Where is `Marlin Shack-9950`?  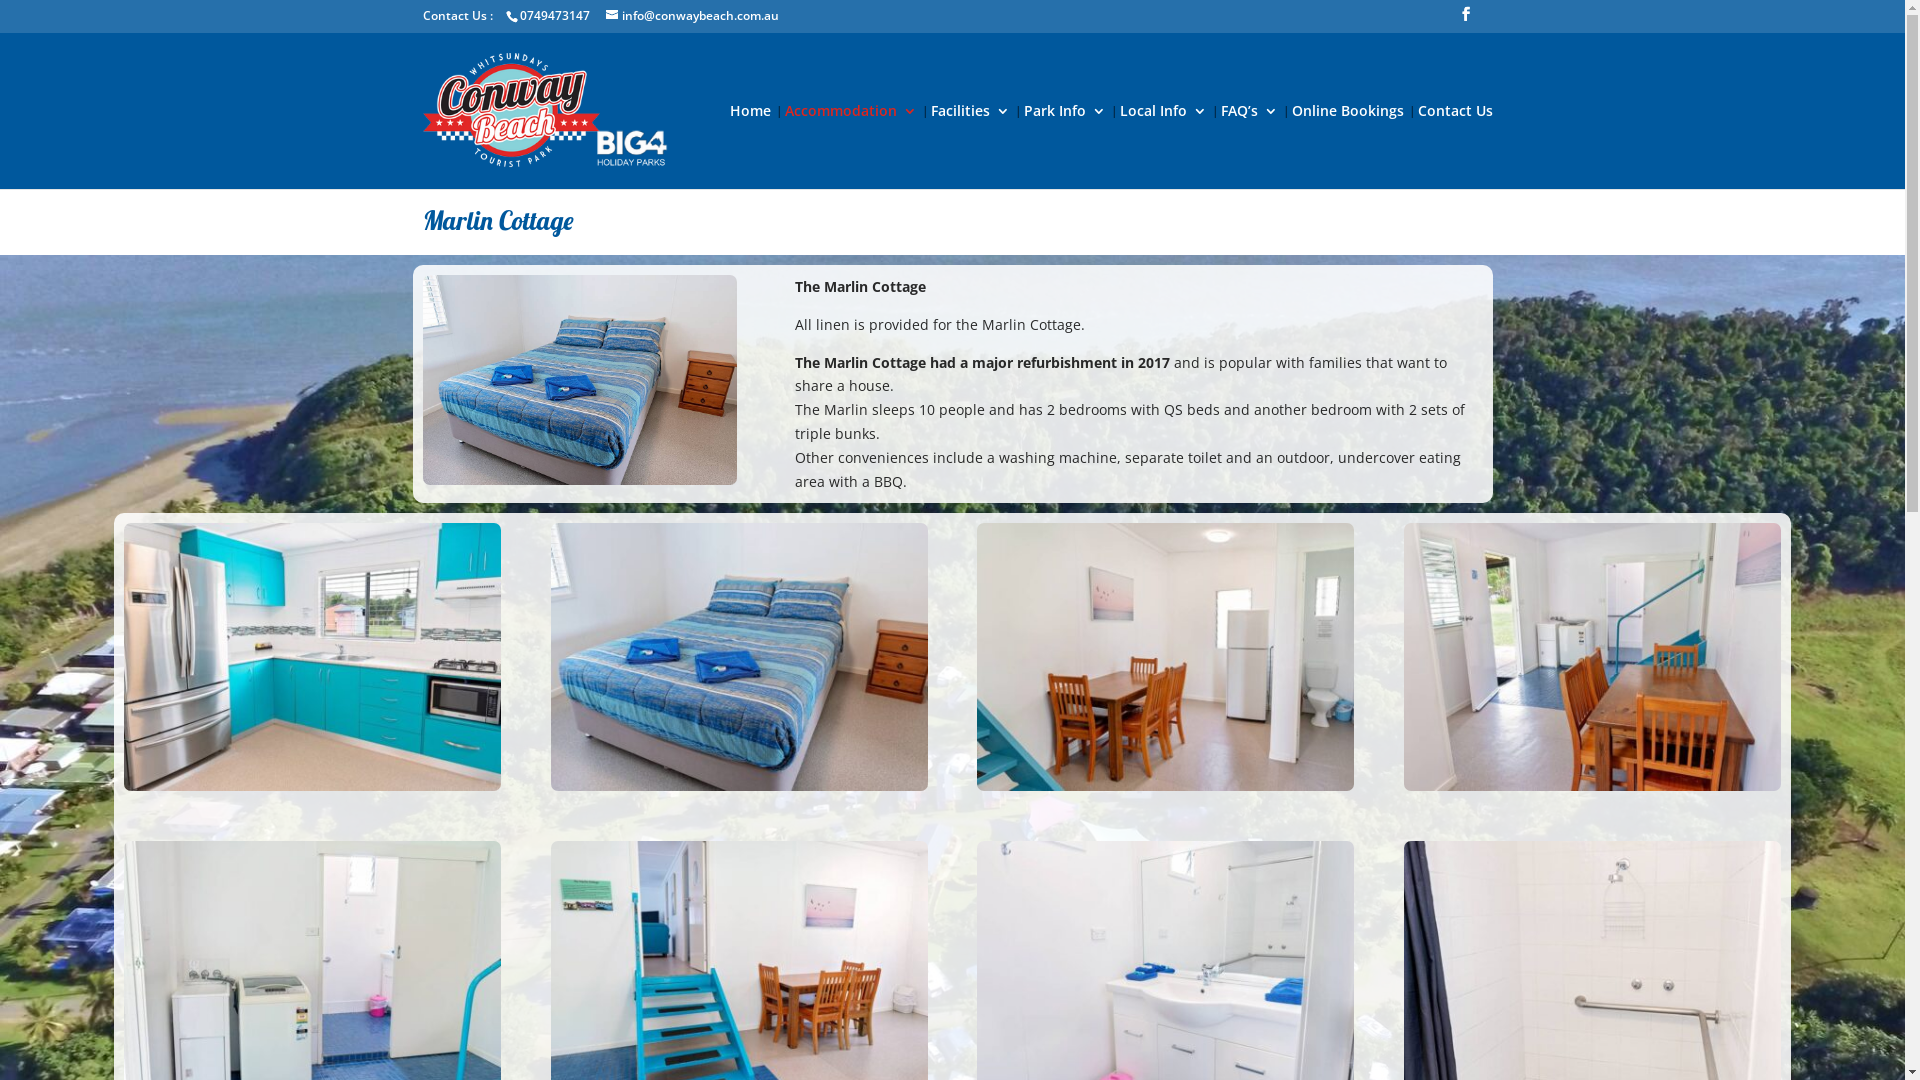
Marlin Shack-9950 is located at coordinates (1592, 786).